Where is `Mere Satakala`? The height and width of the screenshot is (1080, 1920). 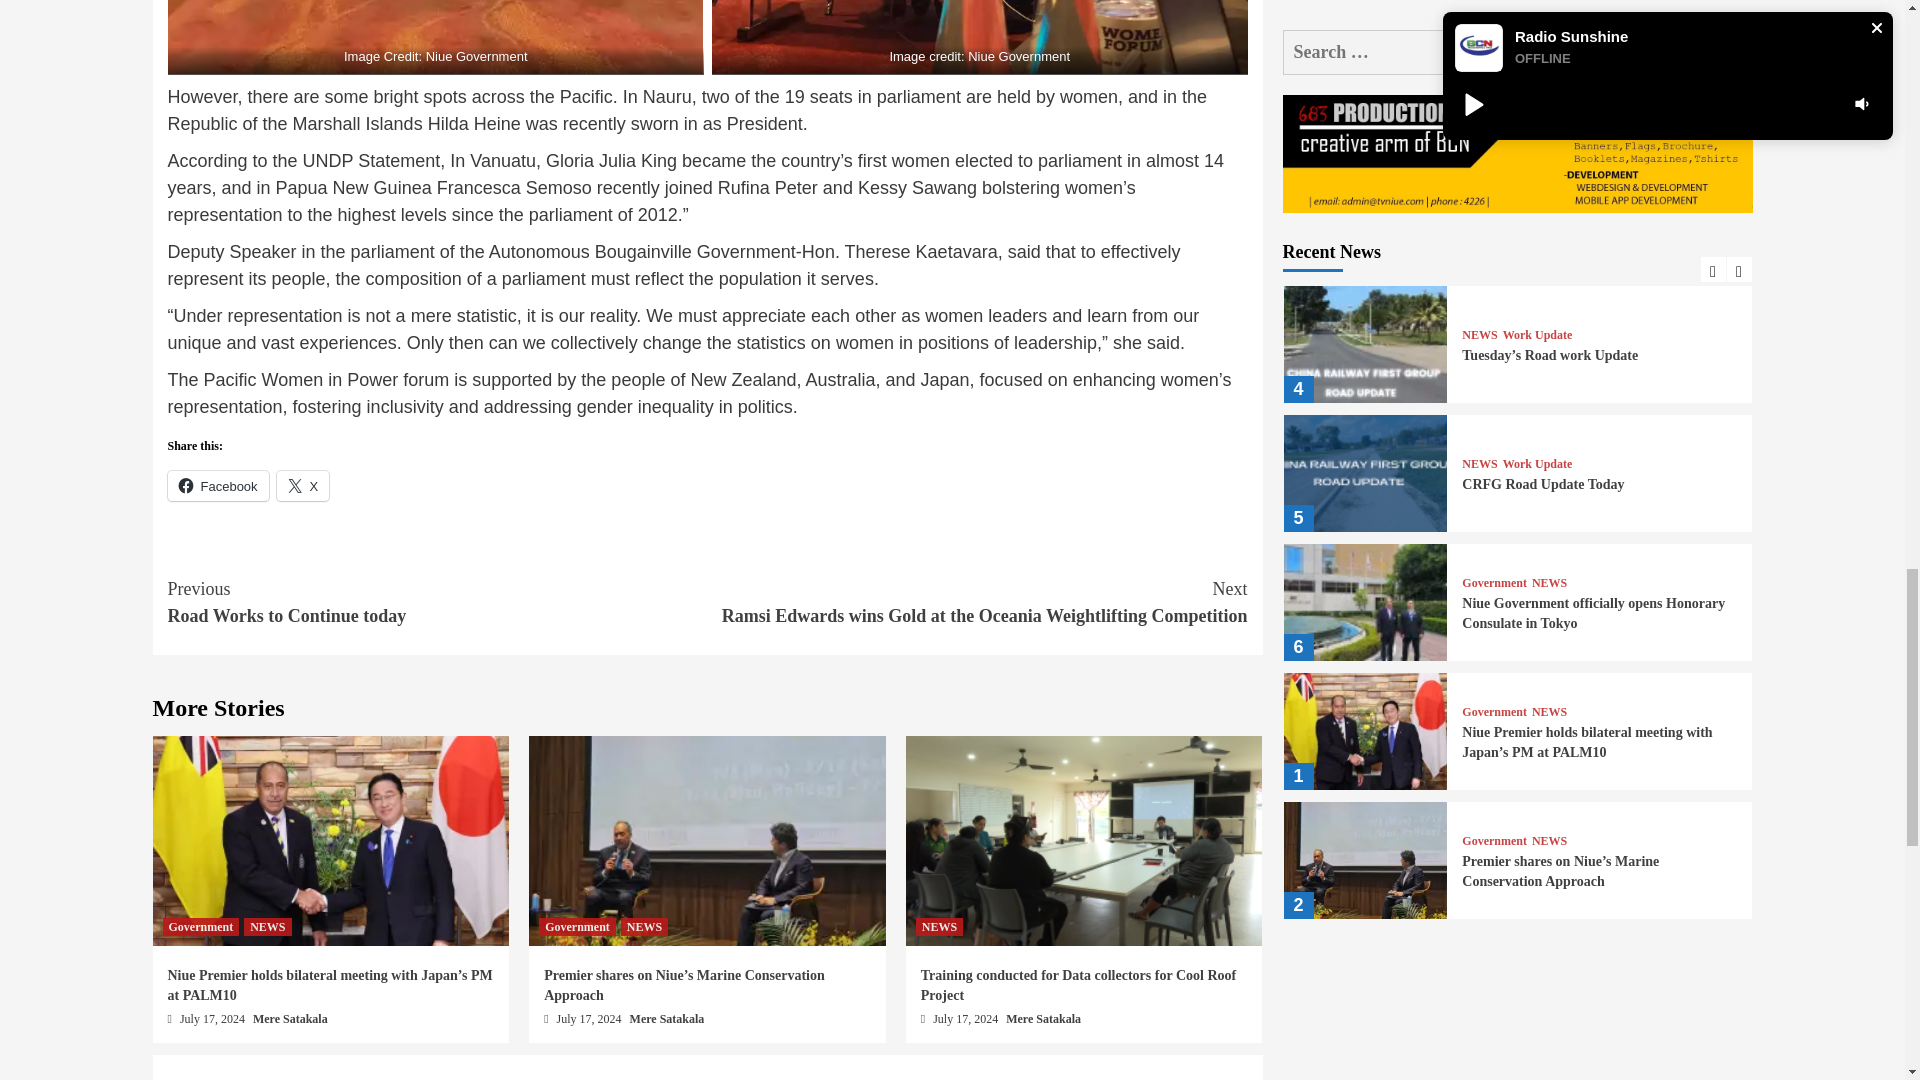 Mere Satakala is located at coordinates (666, 1018).